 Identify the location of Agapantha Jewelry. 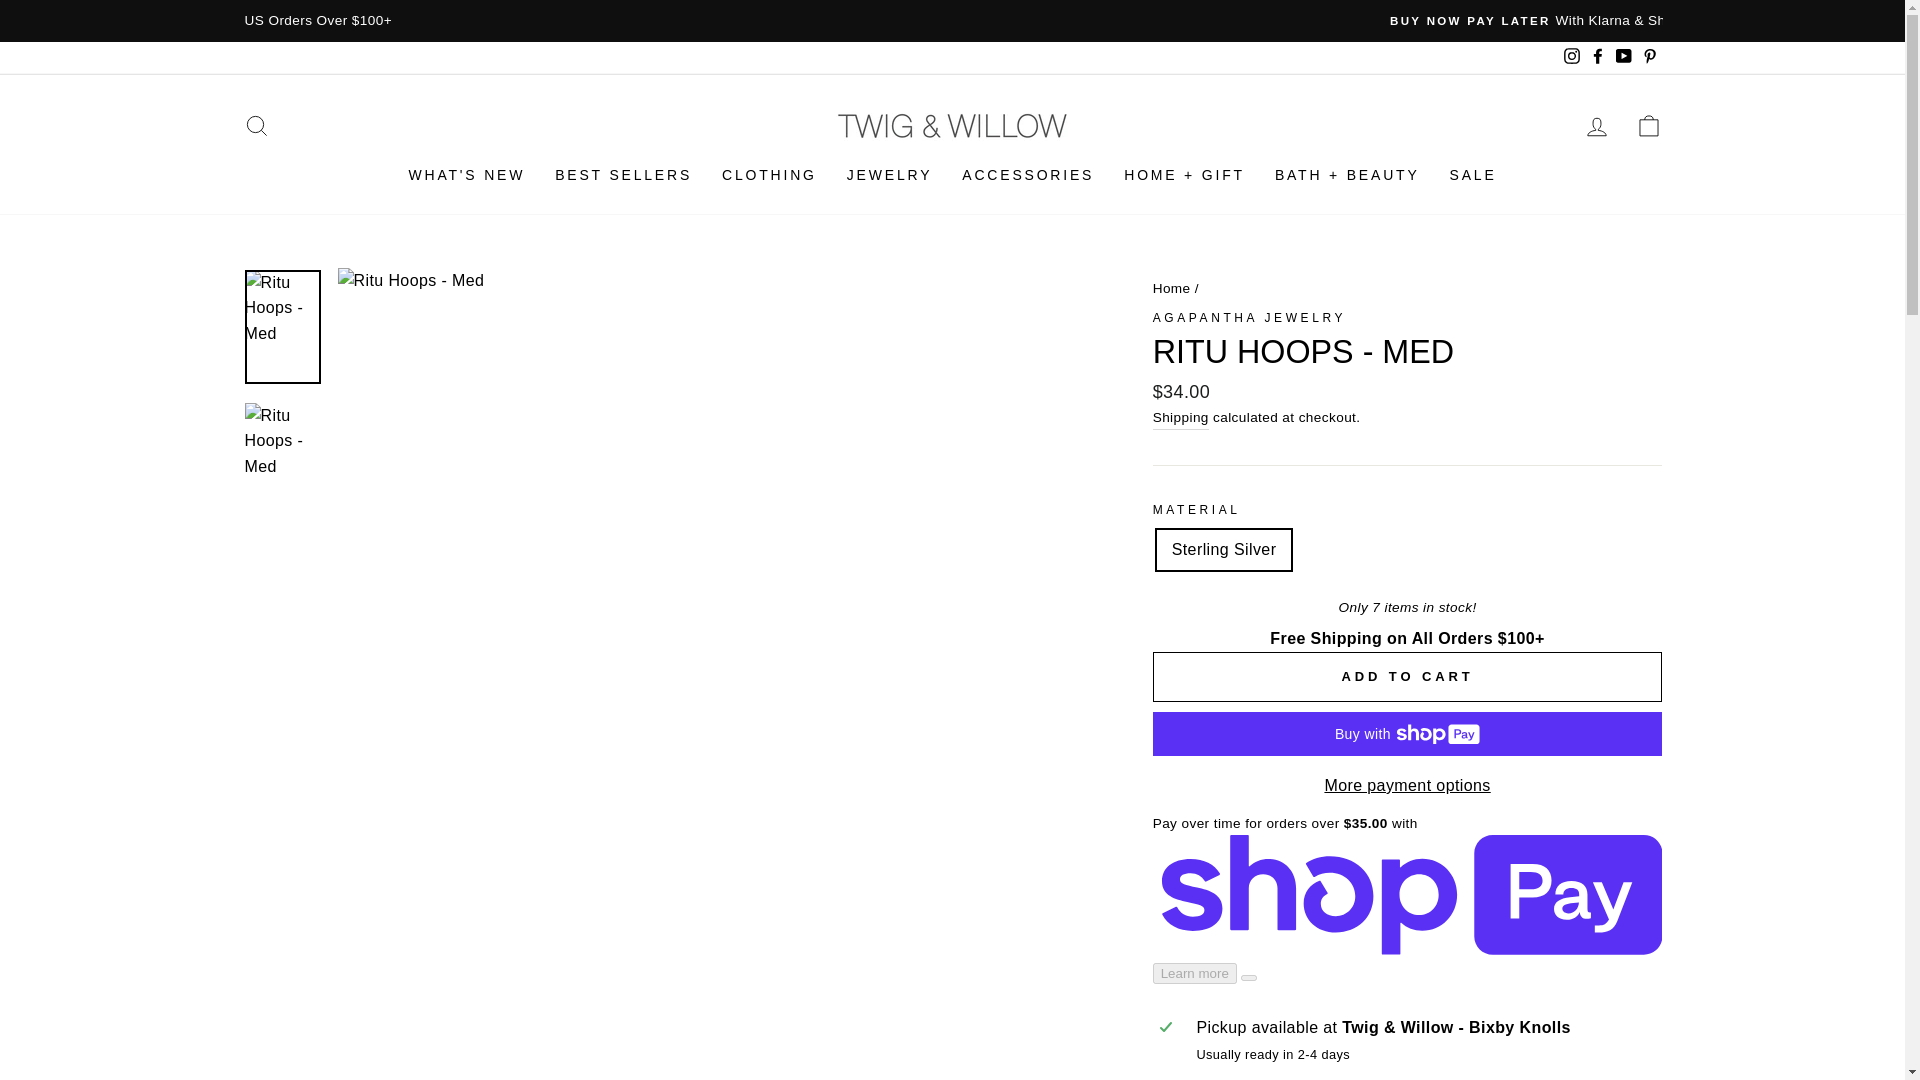
(1249, 318).